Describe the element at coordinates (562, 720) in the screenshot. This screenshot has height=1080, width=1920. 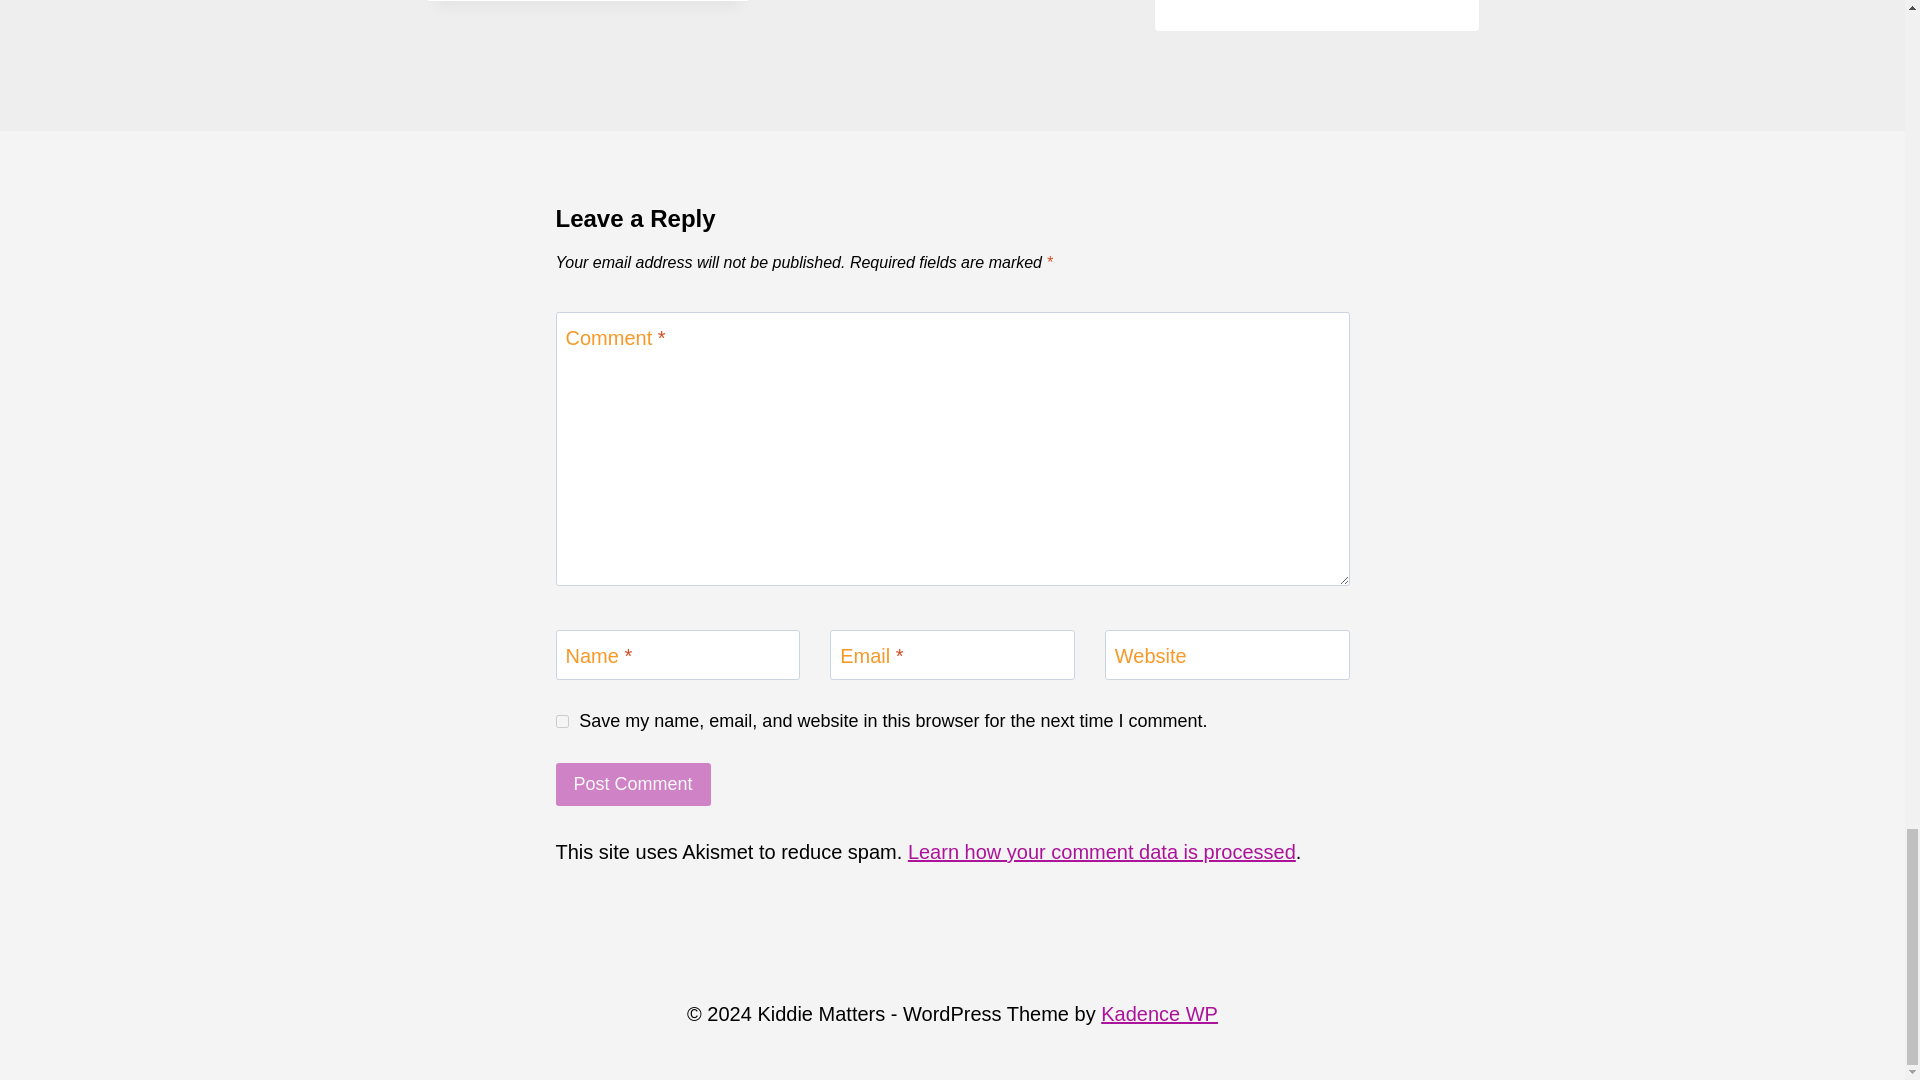
I see `yes` at that location.